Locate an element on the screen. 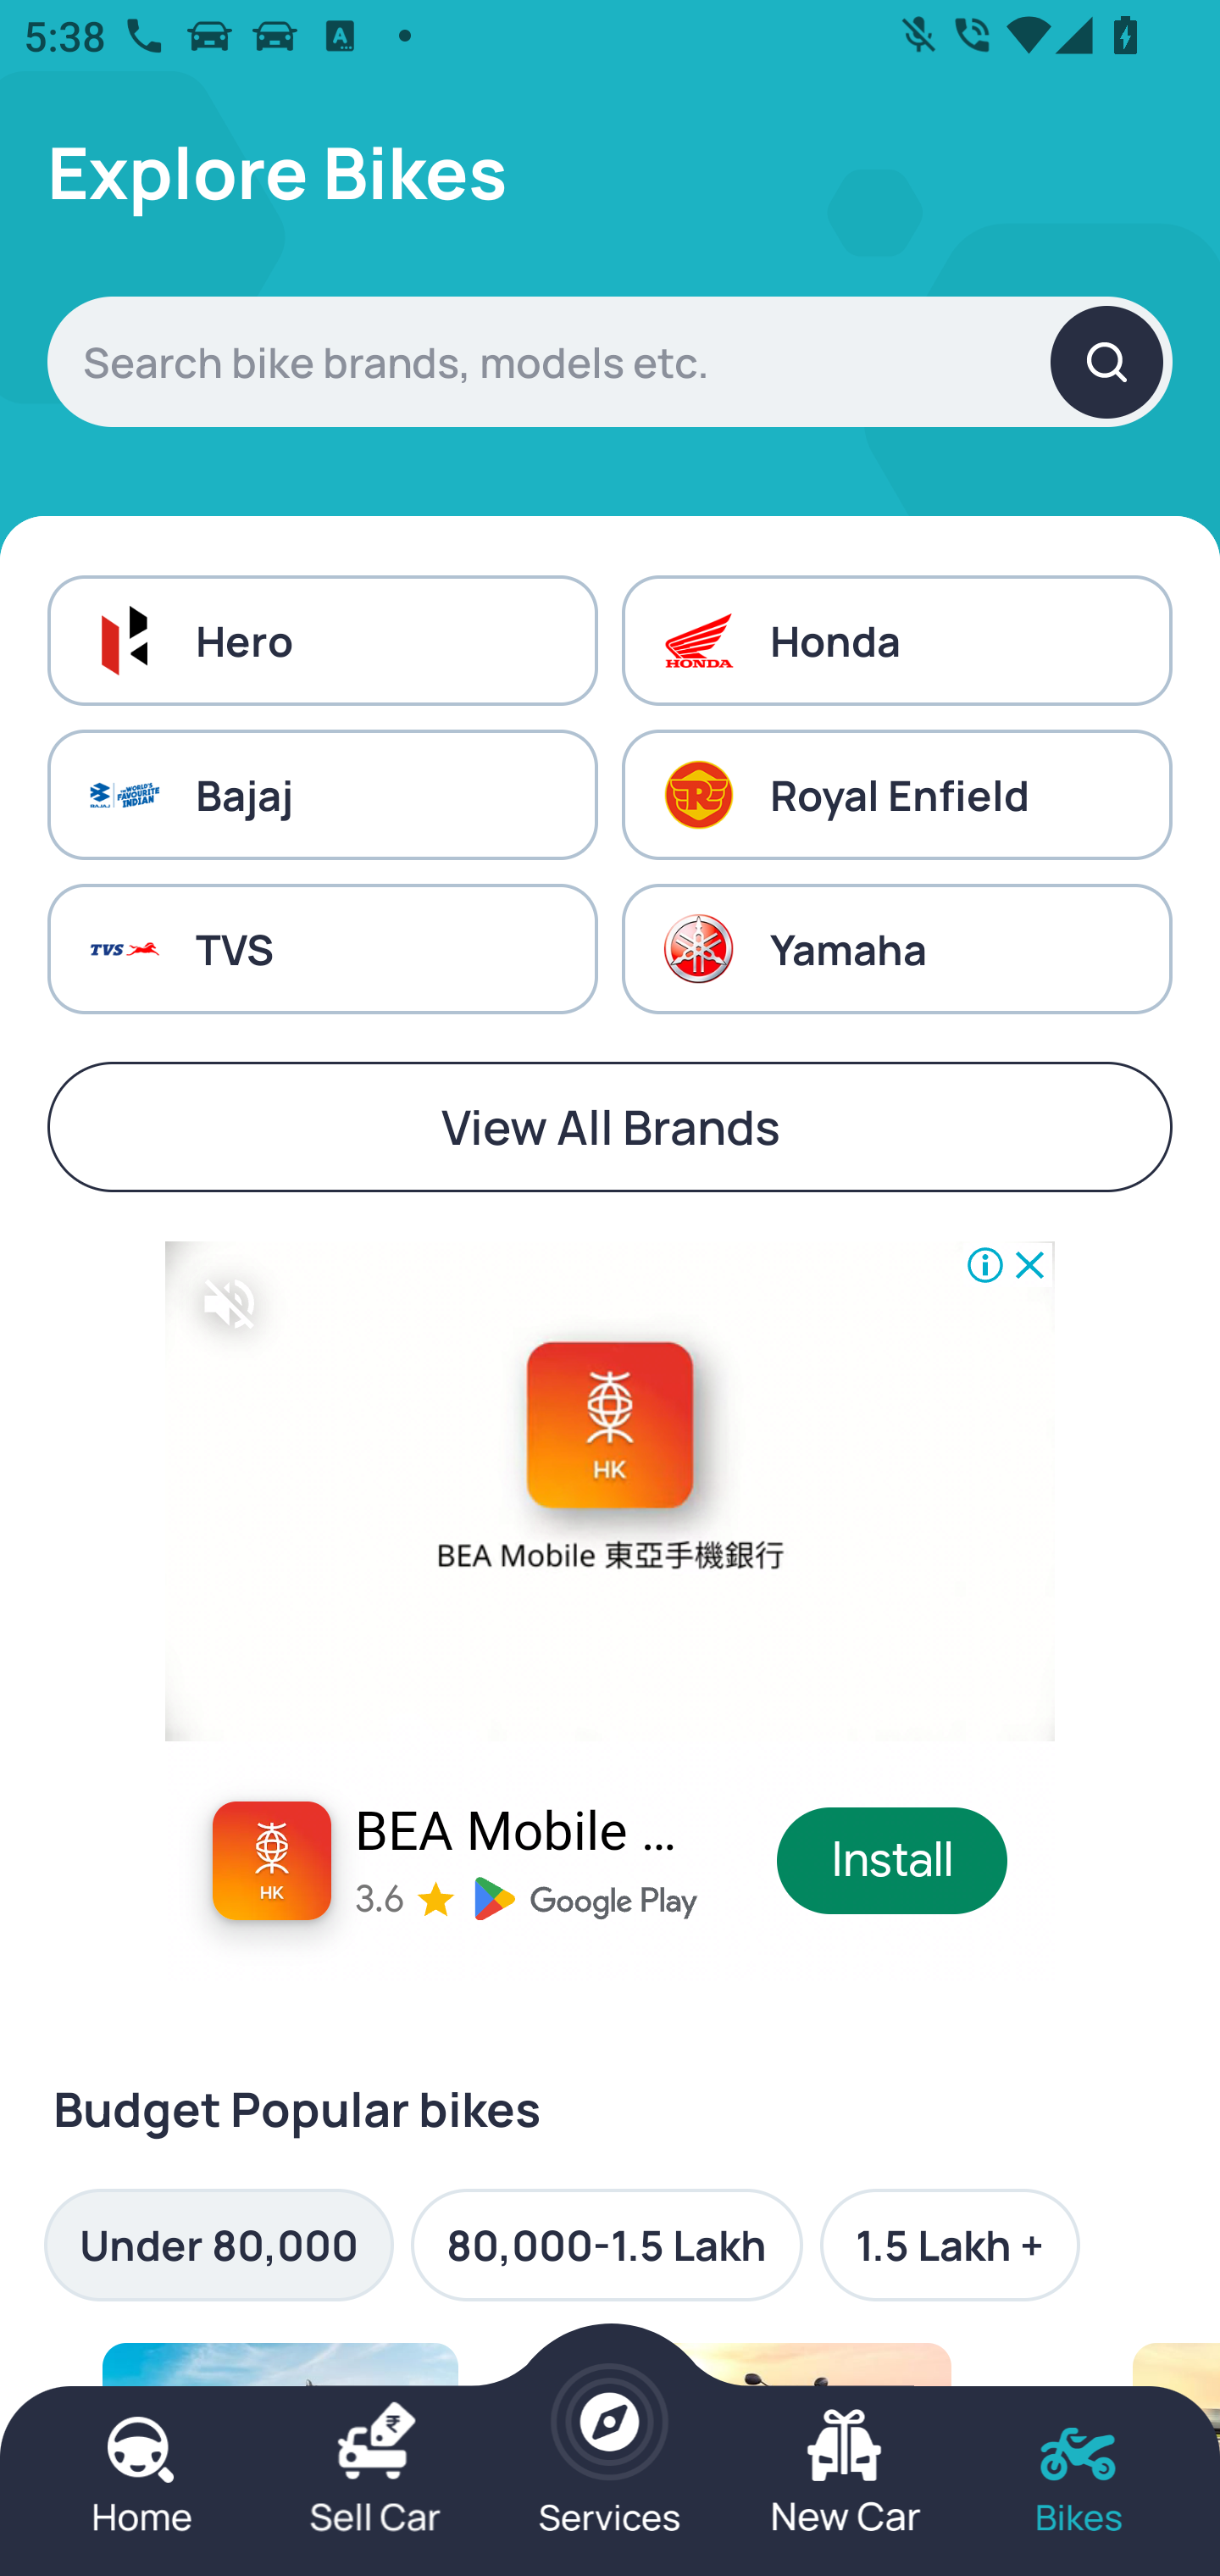  Install is located at coordinates (893, 1861).